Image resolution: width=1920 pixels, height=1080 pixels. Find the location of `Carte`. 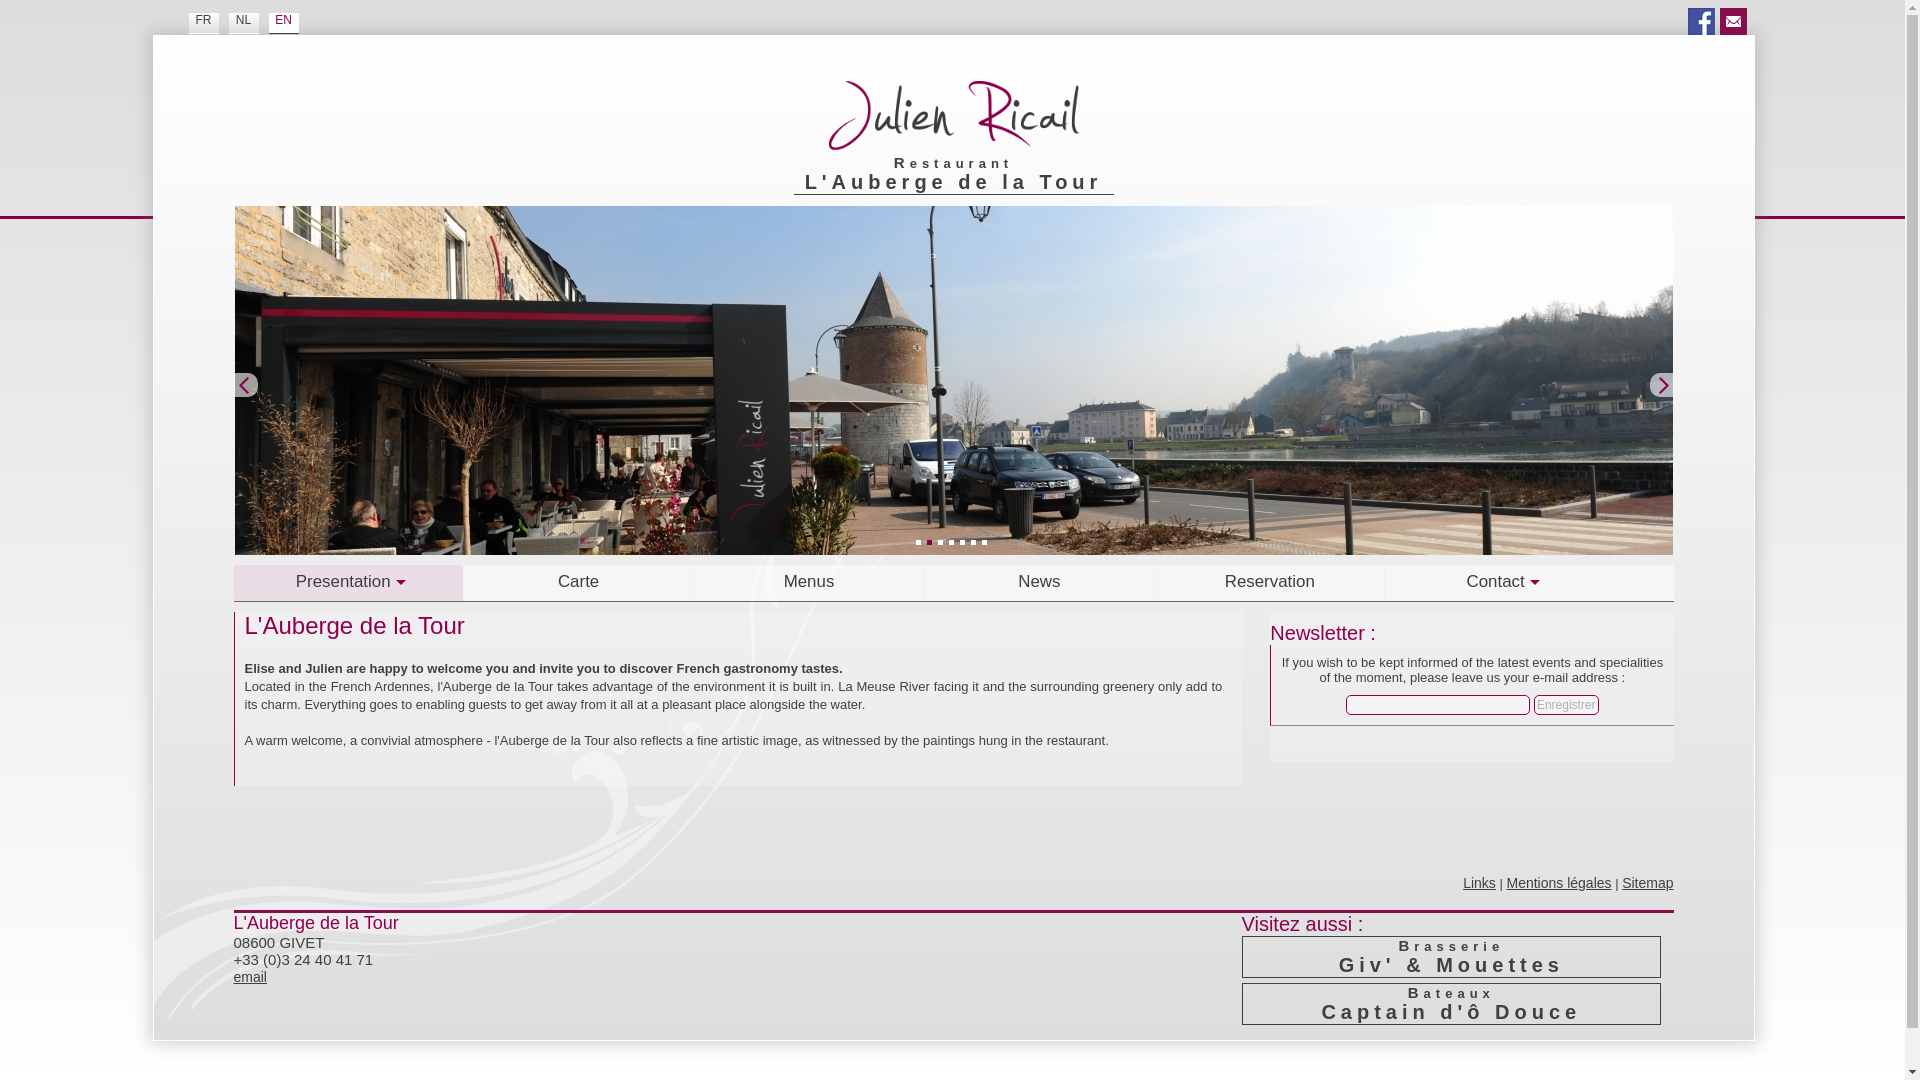

Carte is located at coordinates (578, 582).